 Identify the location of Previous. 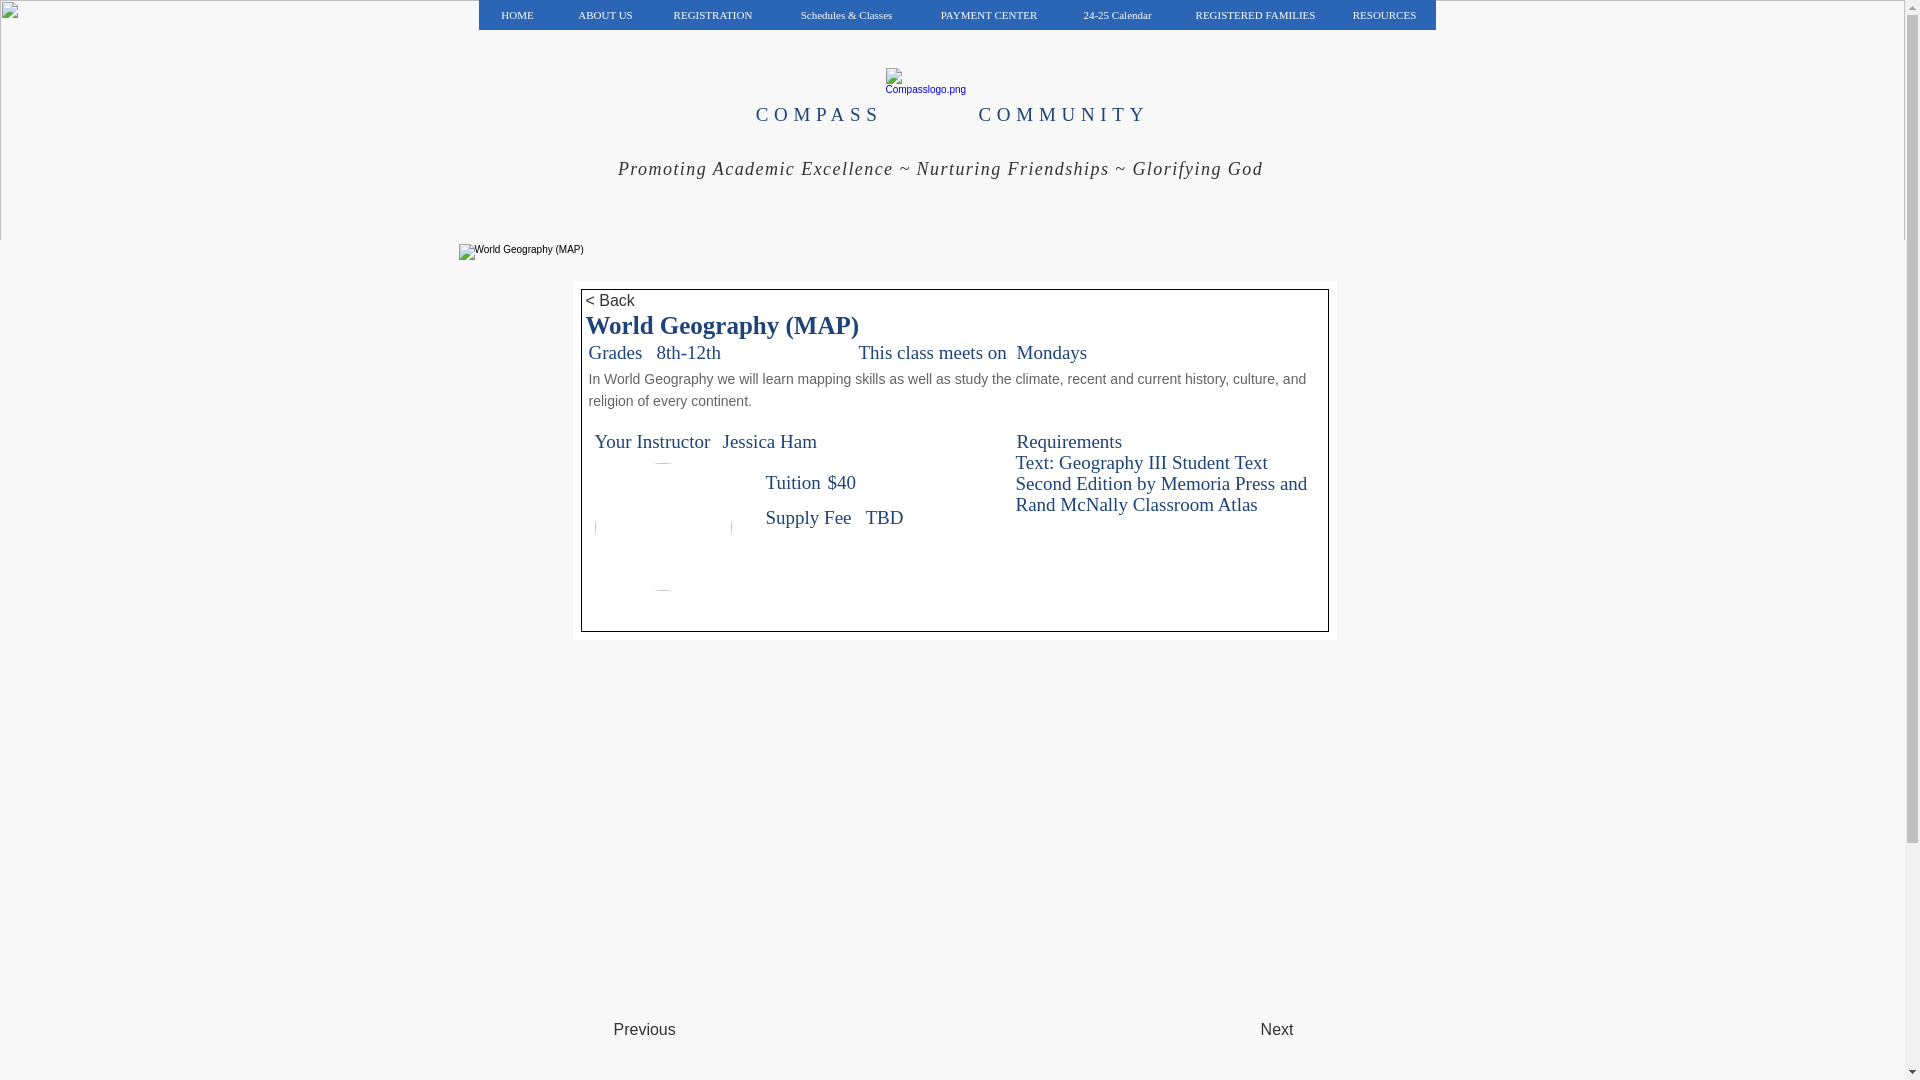
(680, 1029).